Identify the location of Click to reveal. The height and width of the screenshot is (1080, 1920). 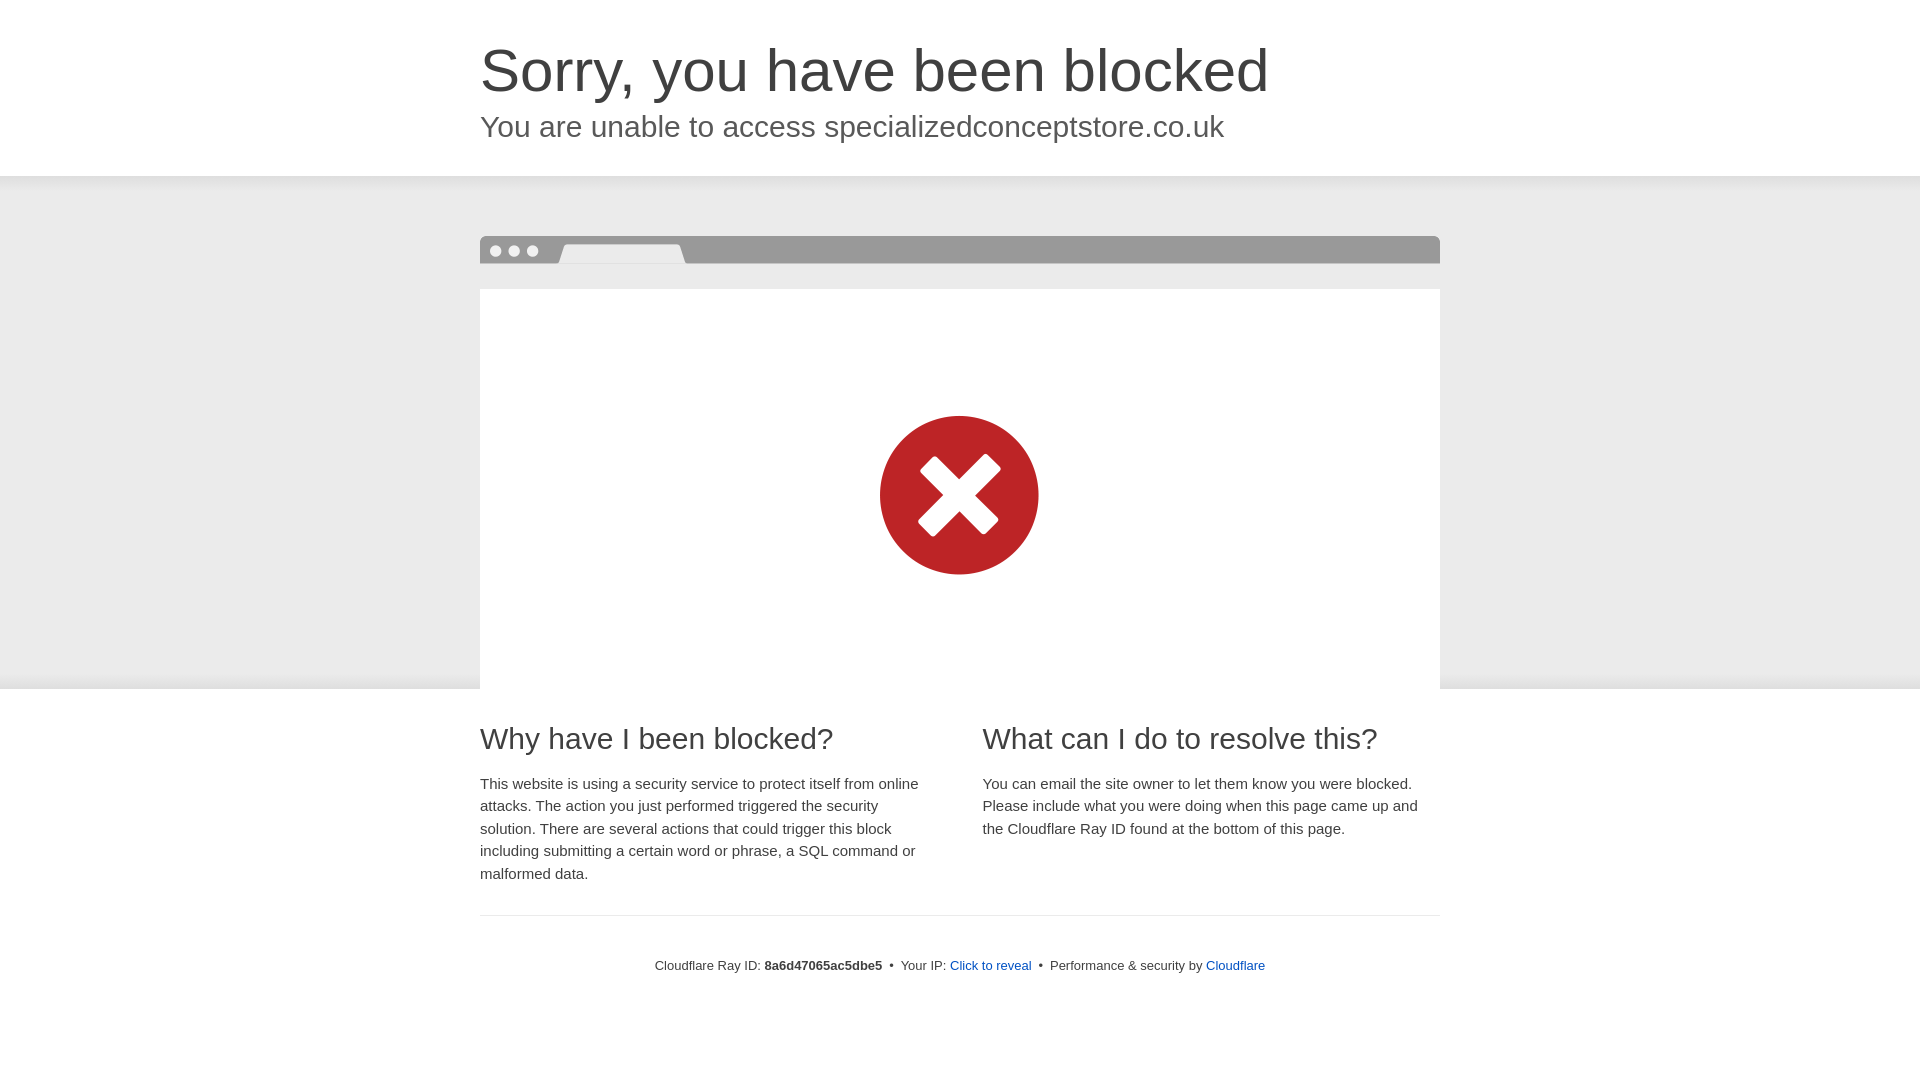
(991, 966).